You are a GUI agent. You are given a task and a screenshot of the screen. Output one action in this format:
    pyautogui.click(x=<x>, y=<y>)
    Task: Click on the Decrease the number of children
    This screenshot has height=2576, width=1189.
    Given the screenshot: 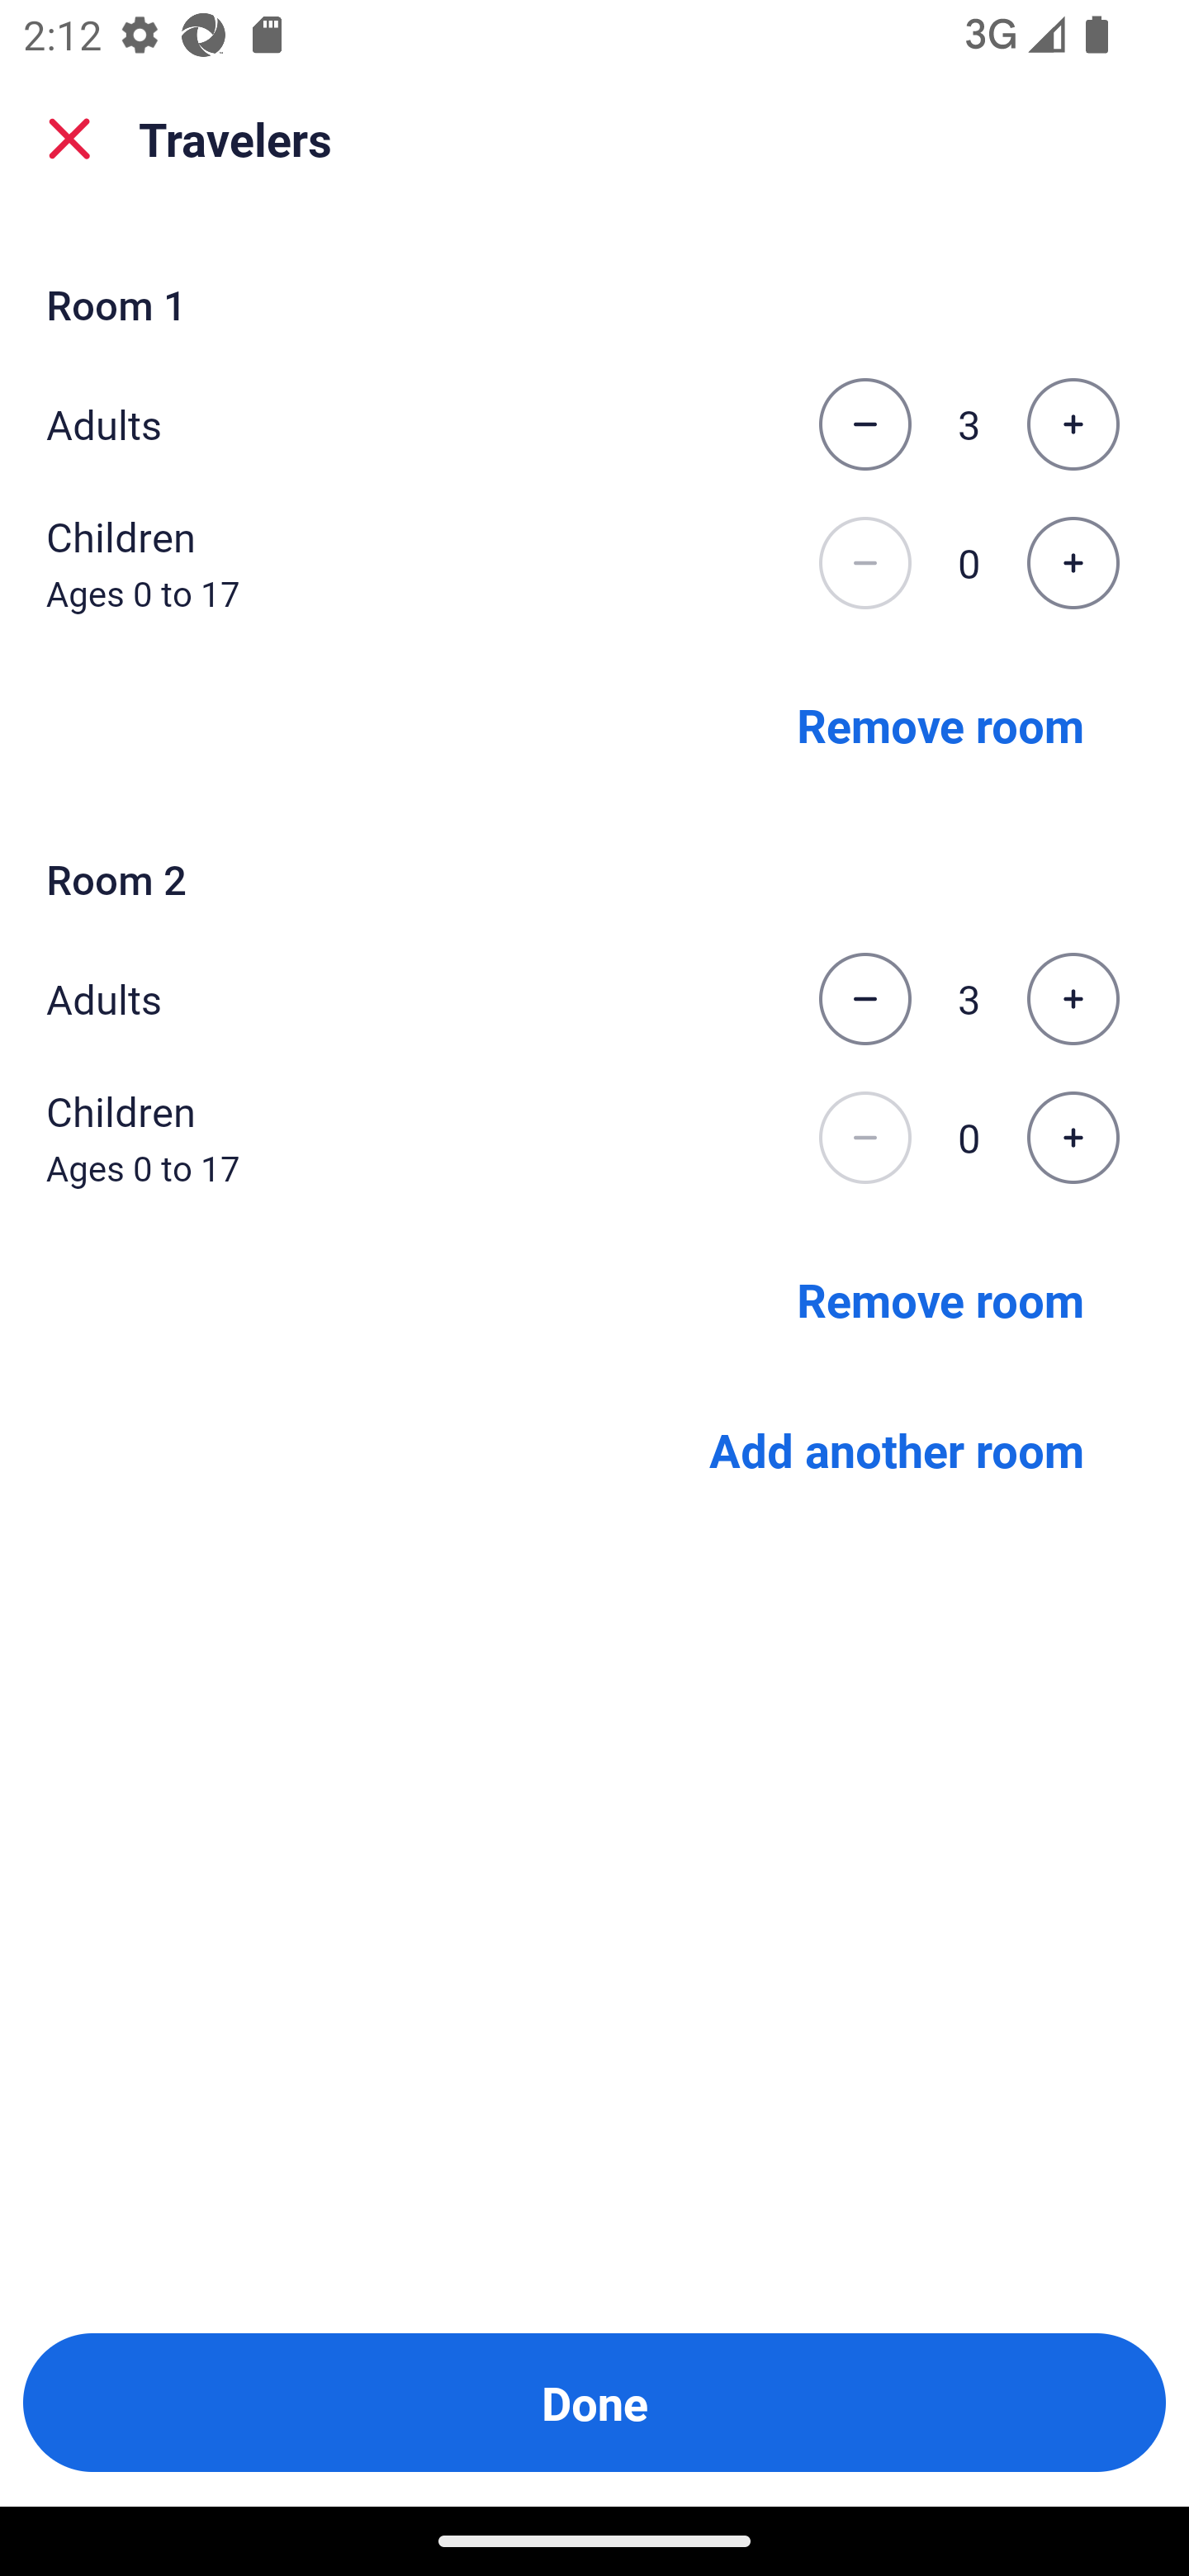 What is the action you would take?
    pyautogui.click(x=865, y=1138)
    